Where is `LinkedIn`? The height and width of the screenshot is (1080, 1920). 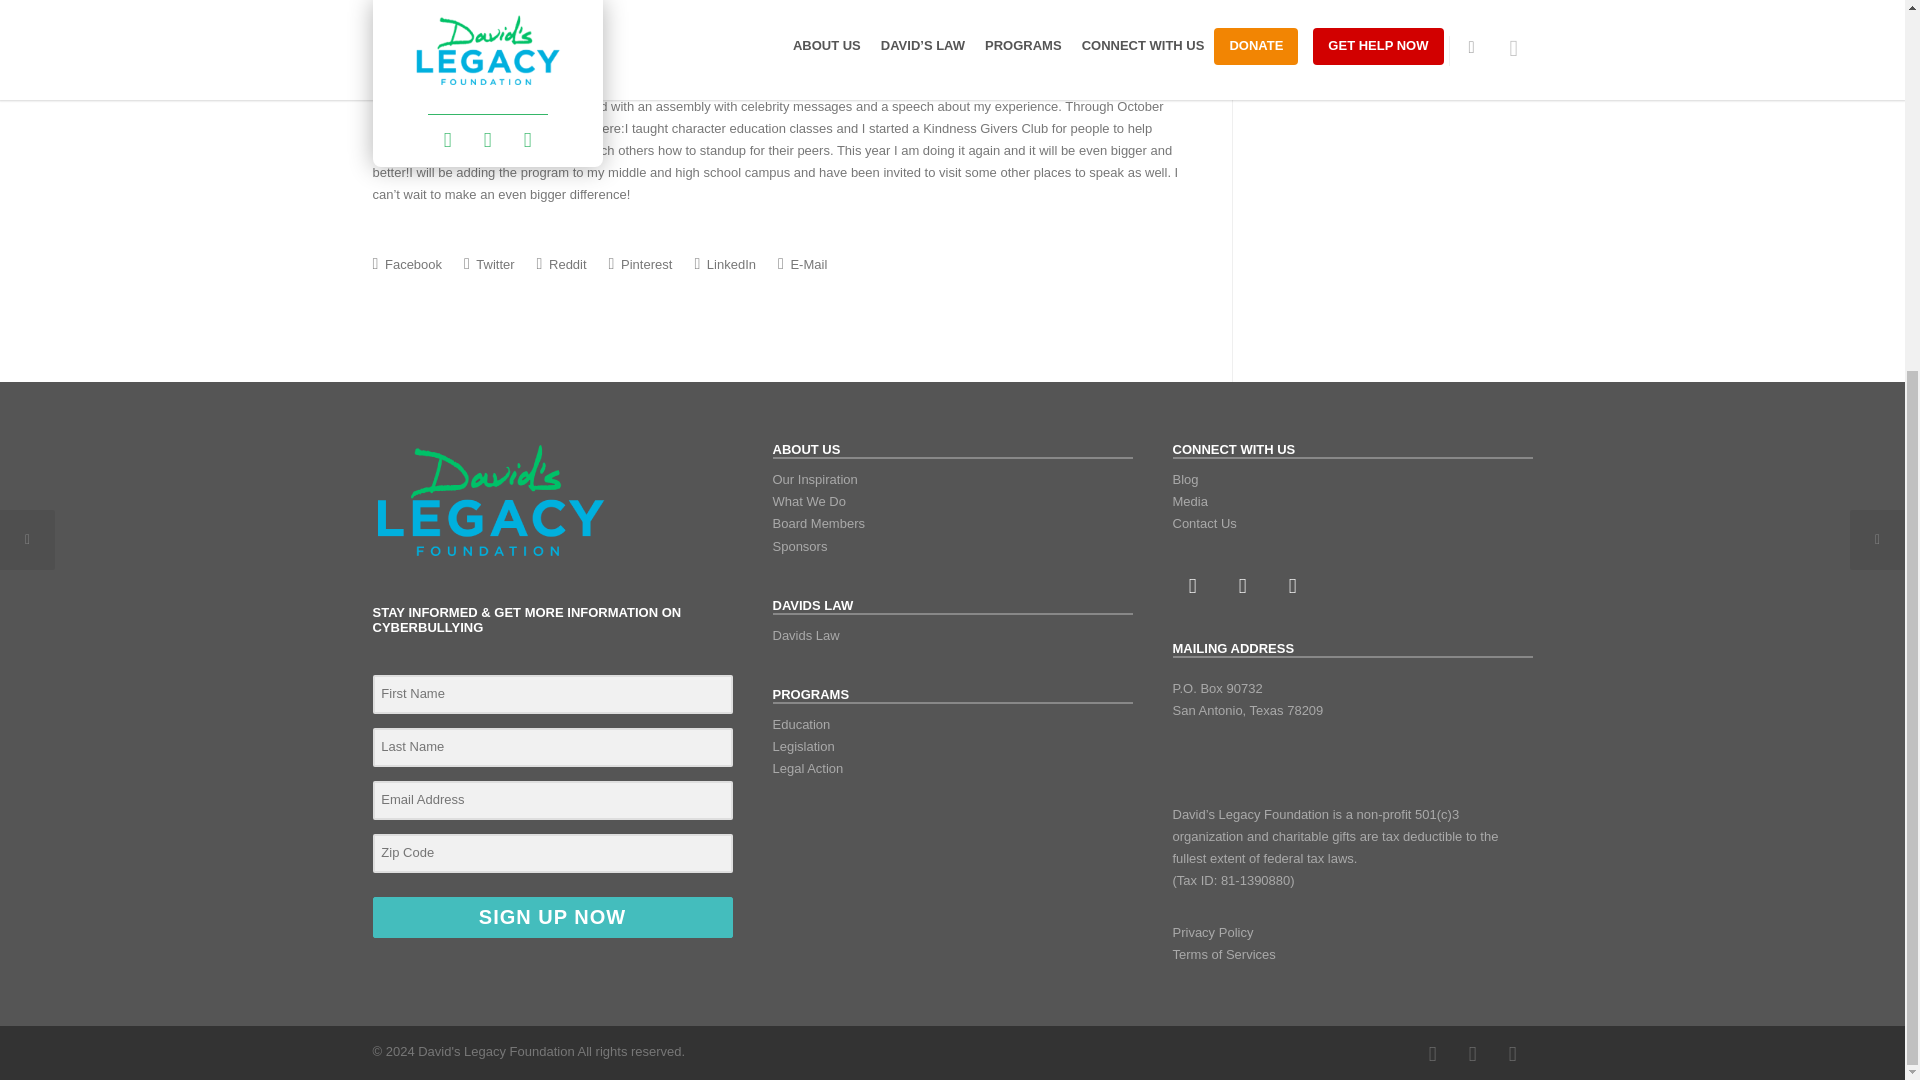 LinkedIn is located at coordinates (1471, 1053).